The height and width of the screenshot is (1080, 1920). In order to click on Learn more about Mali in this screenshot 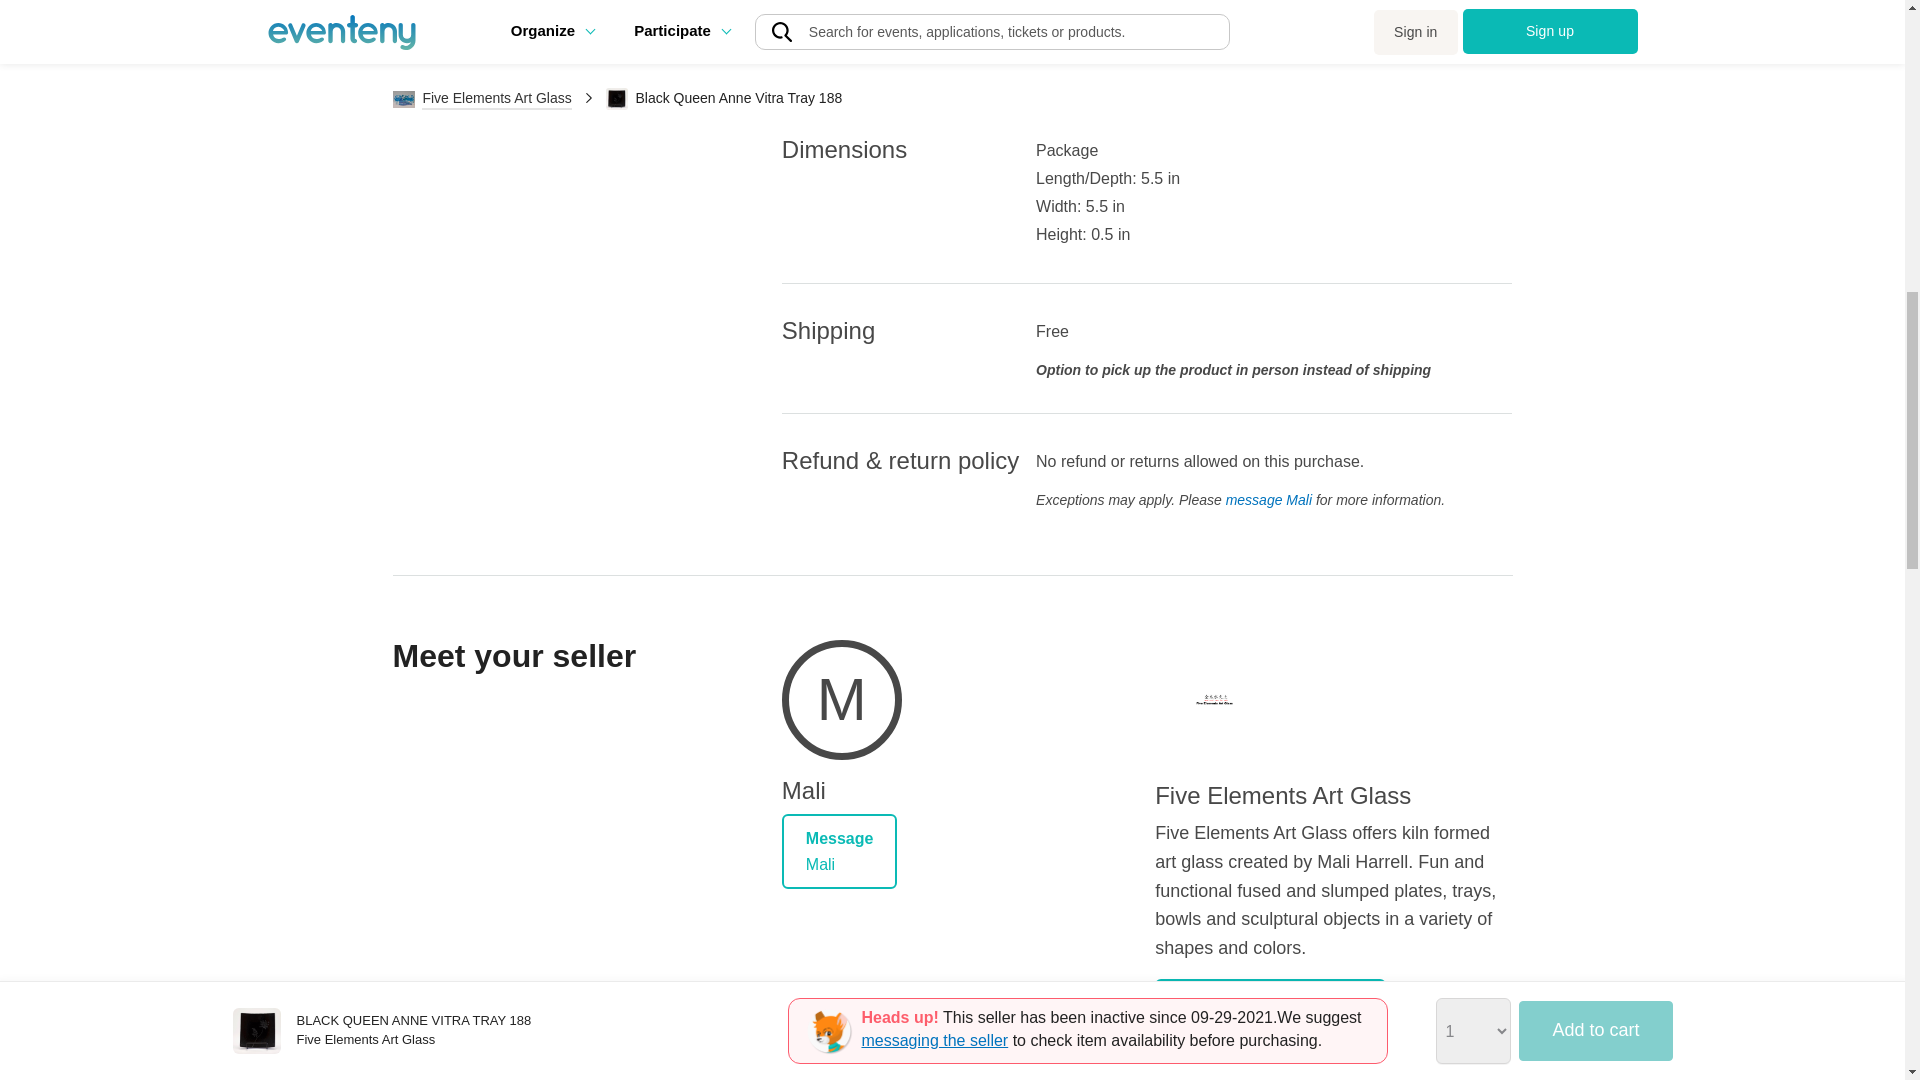, I will do `click(842, 704)`.